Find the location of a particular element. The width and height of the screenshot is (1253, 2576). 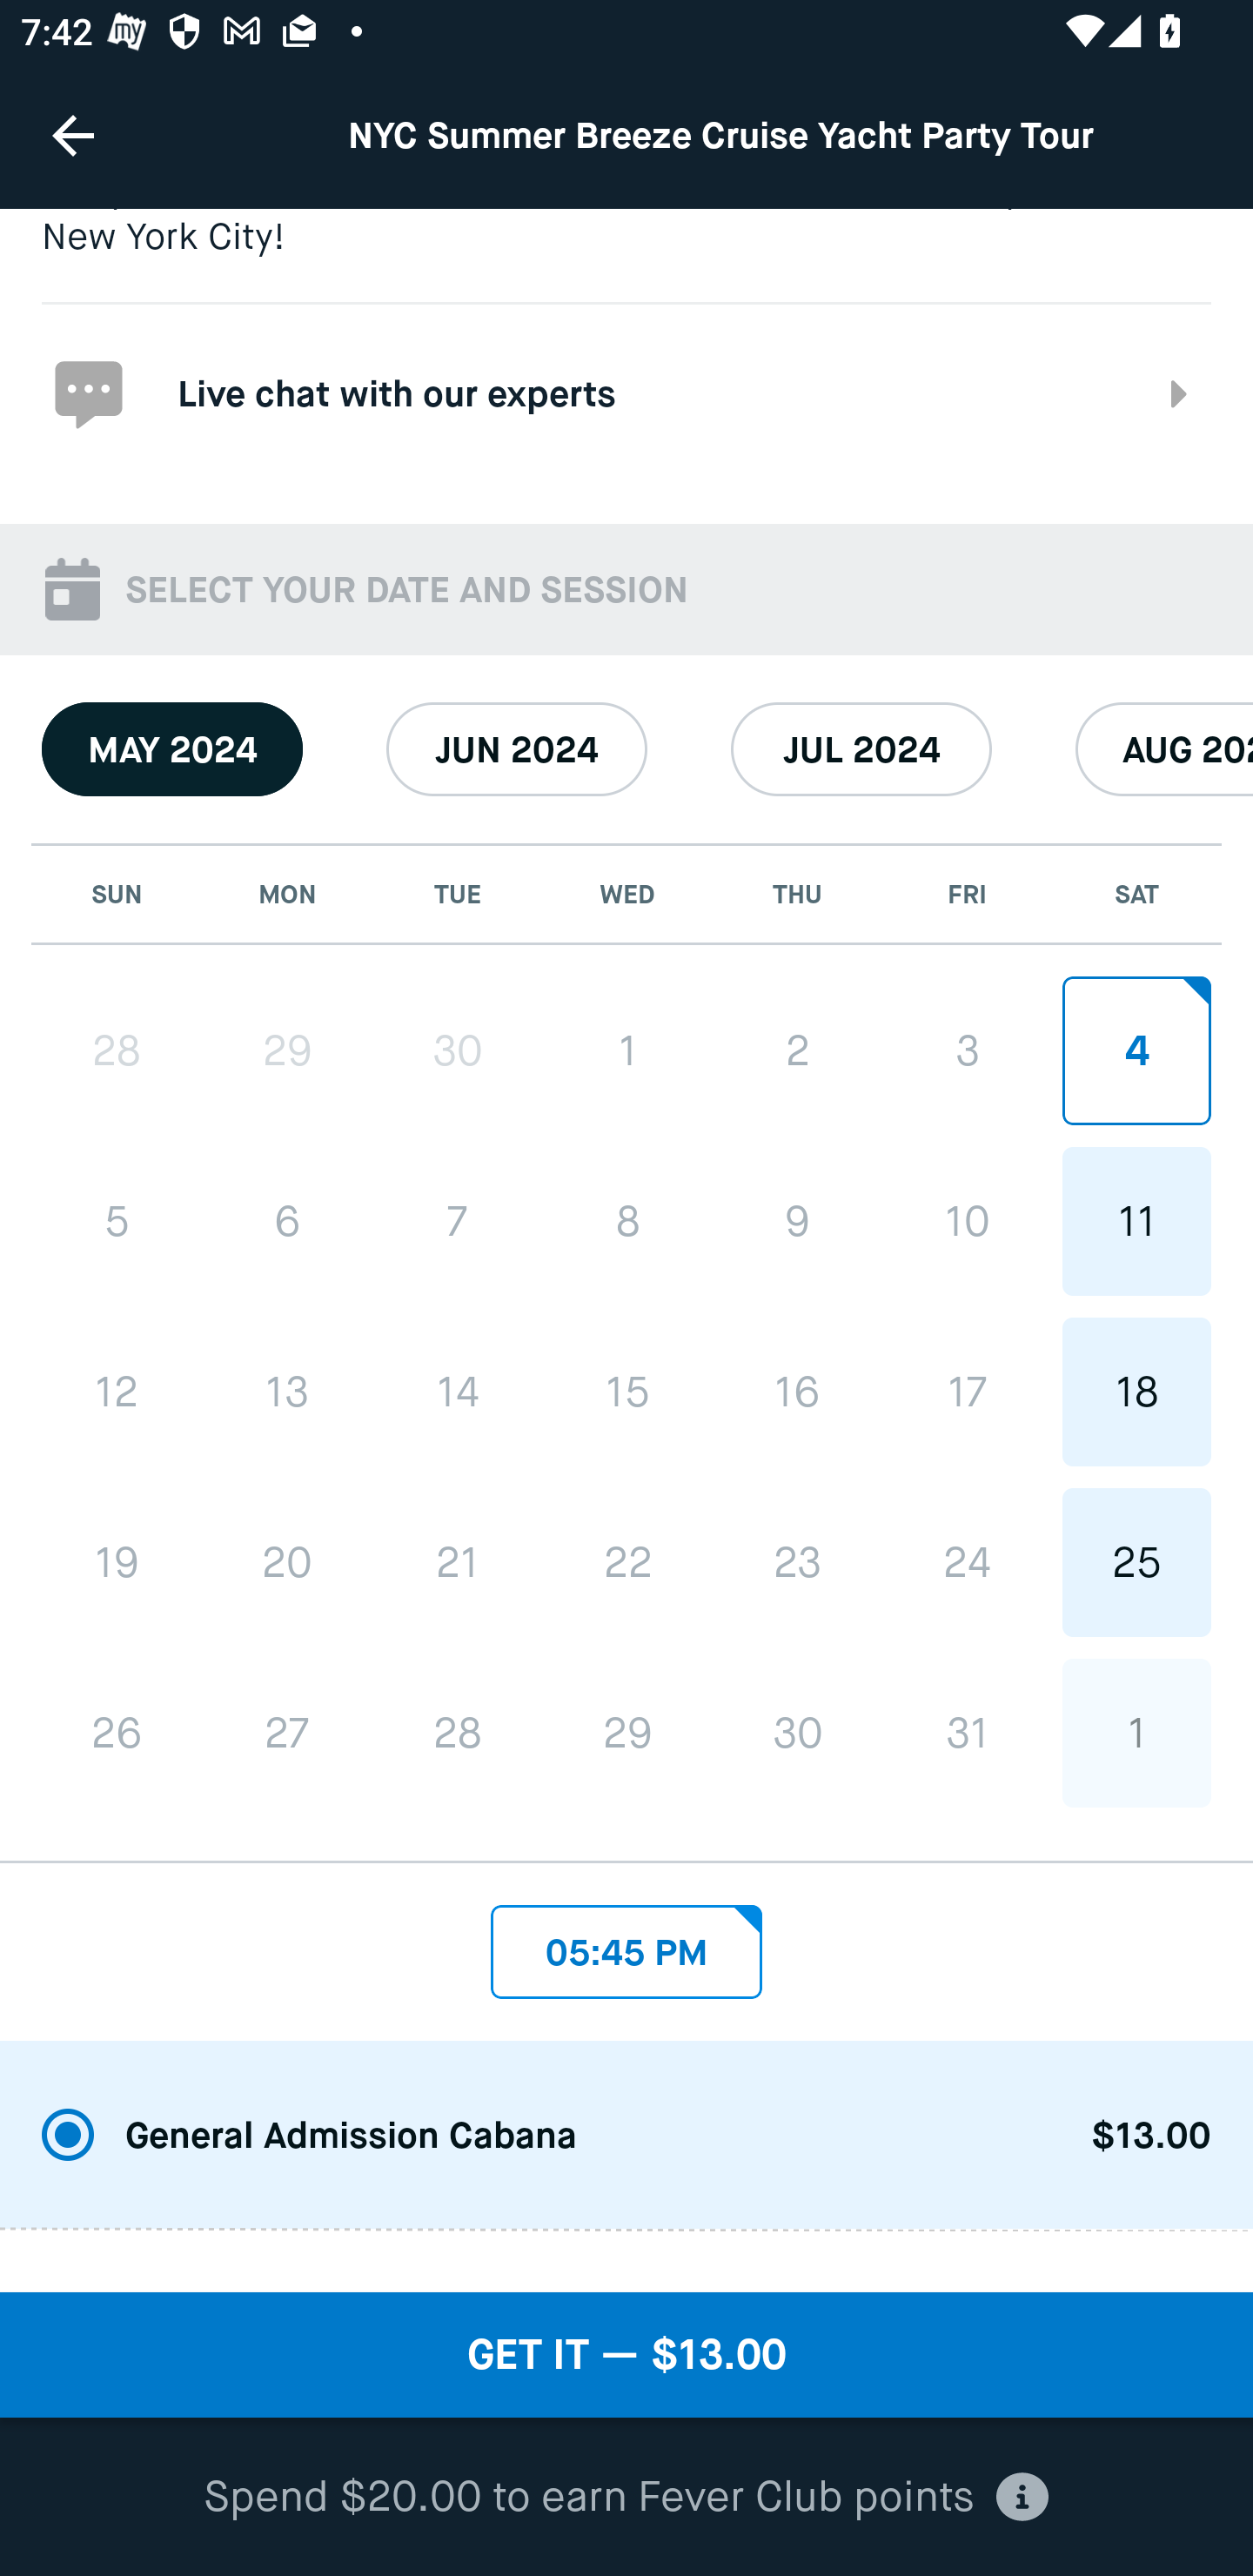

11 is located at coordinates (1136, 1220).